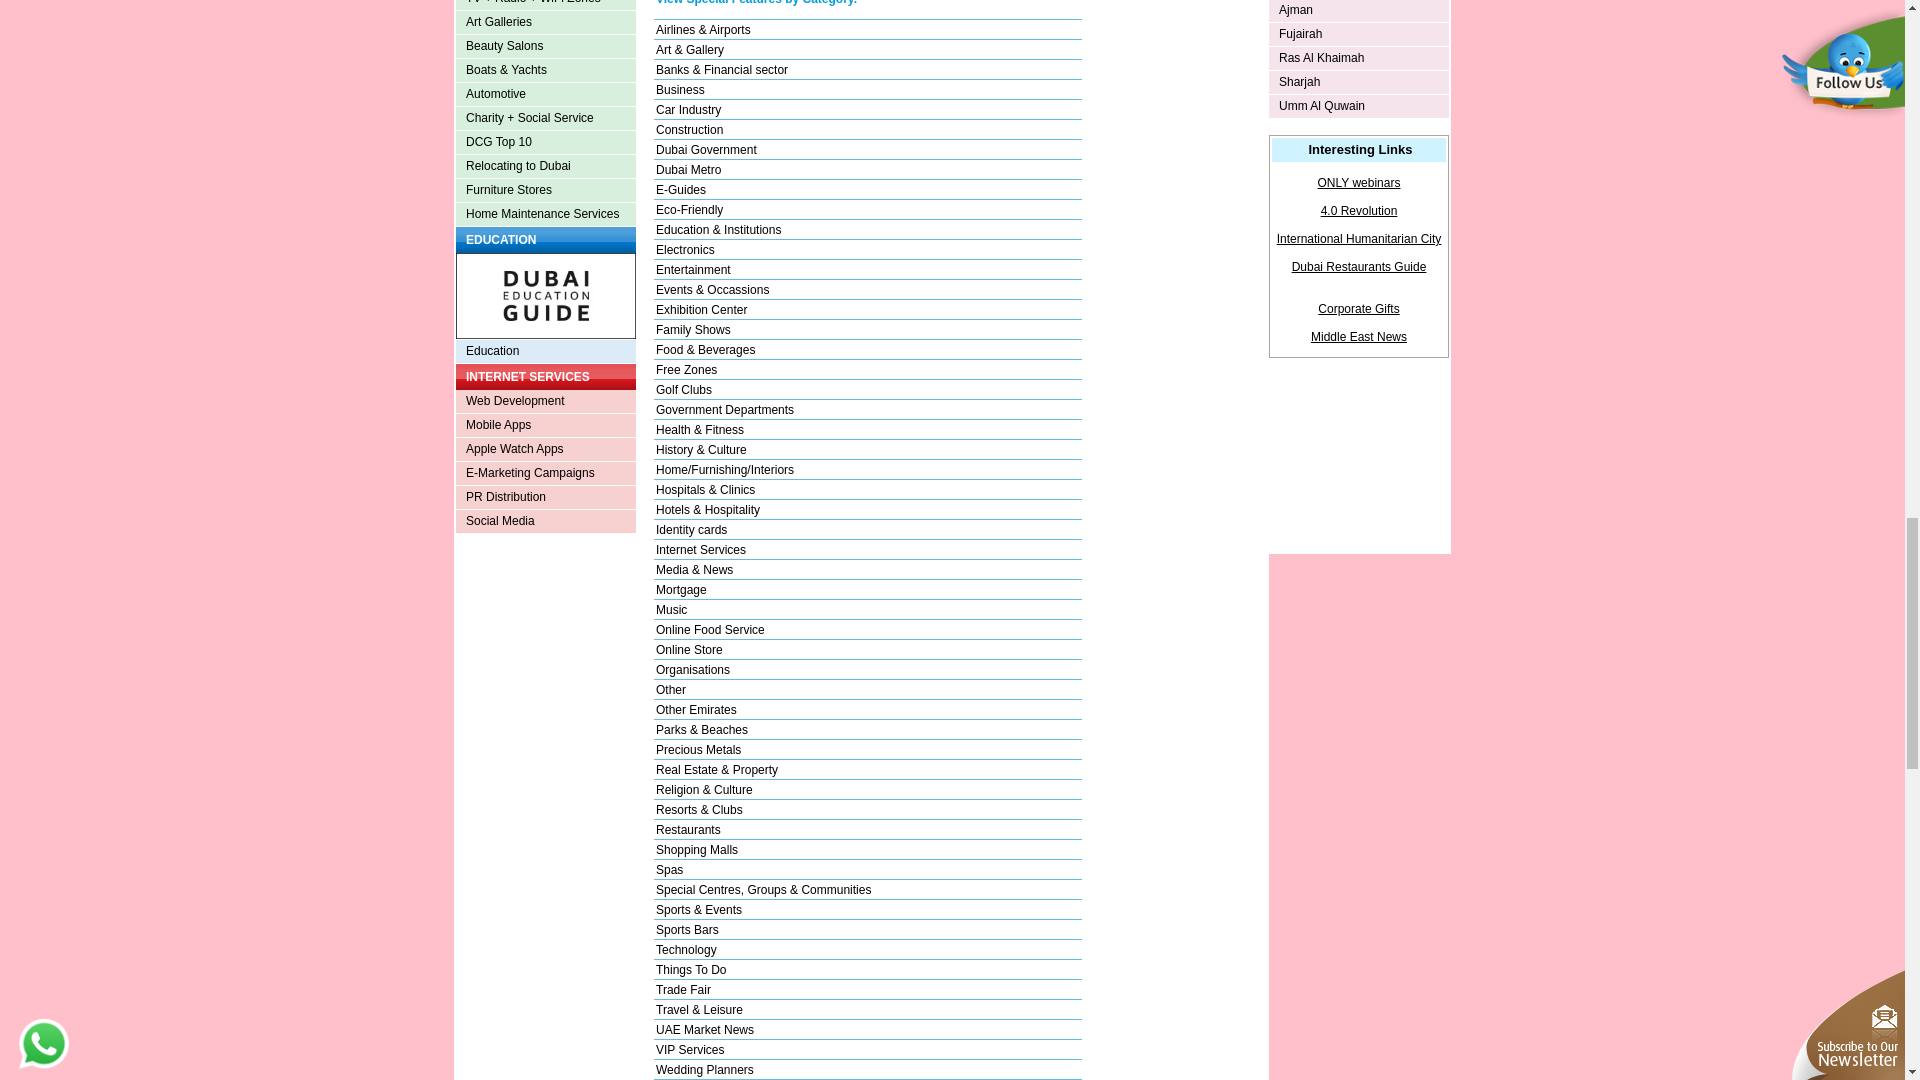 Image resolution: width=1920 pixels, height=1080 pixels. I want to click on Corporate Gifts, so click(1358, 309).